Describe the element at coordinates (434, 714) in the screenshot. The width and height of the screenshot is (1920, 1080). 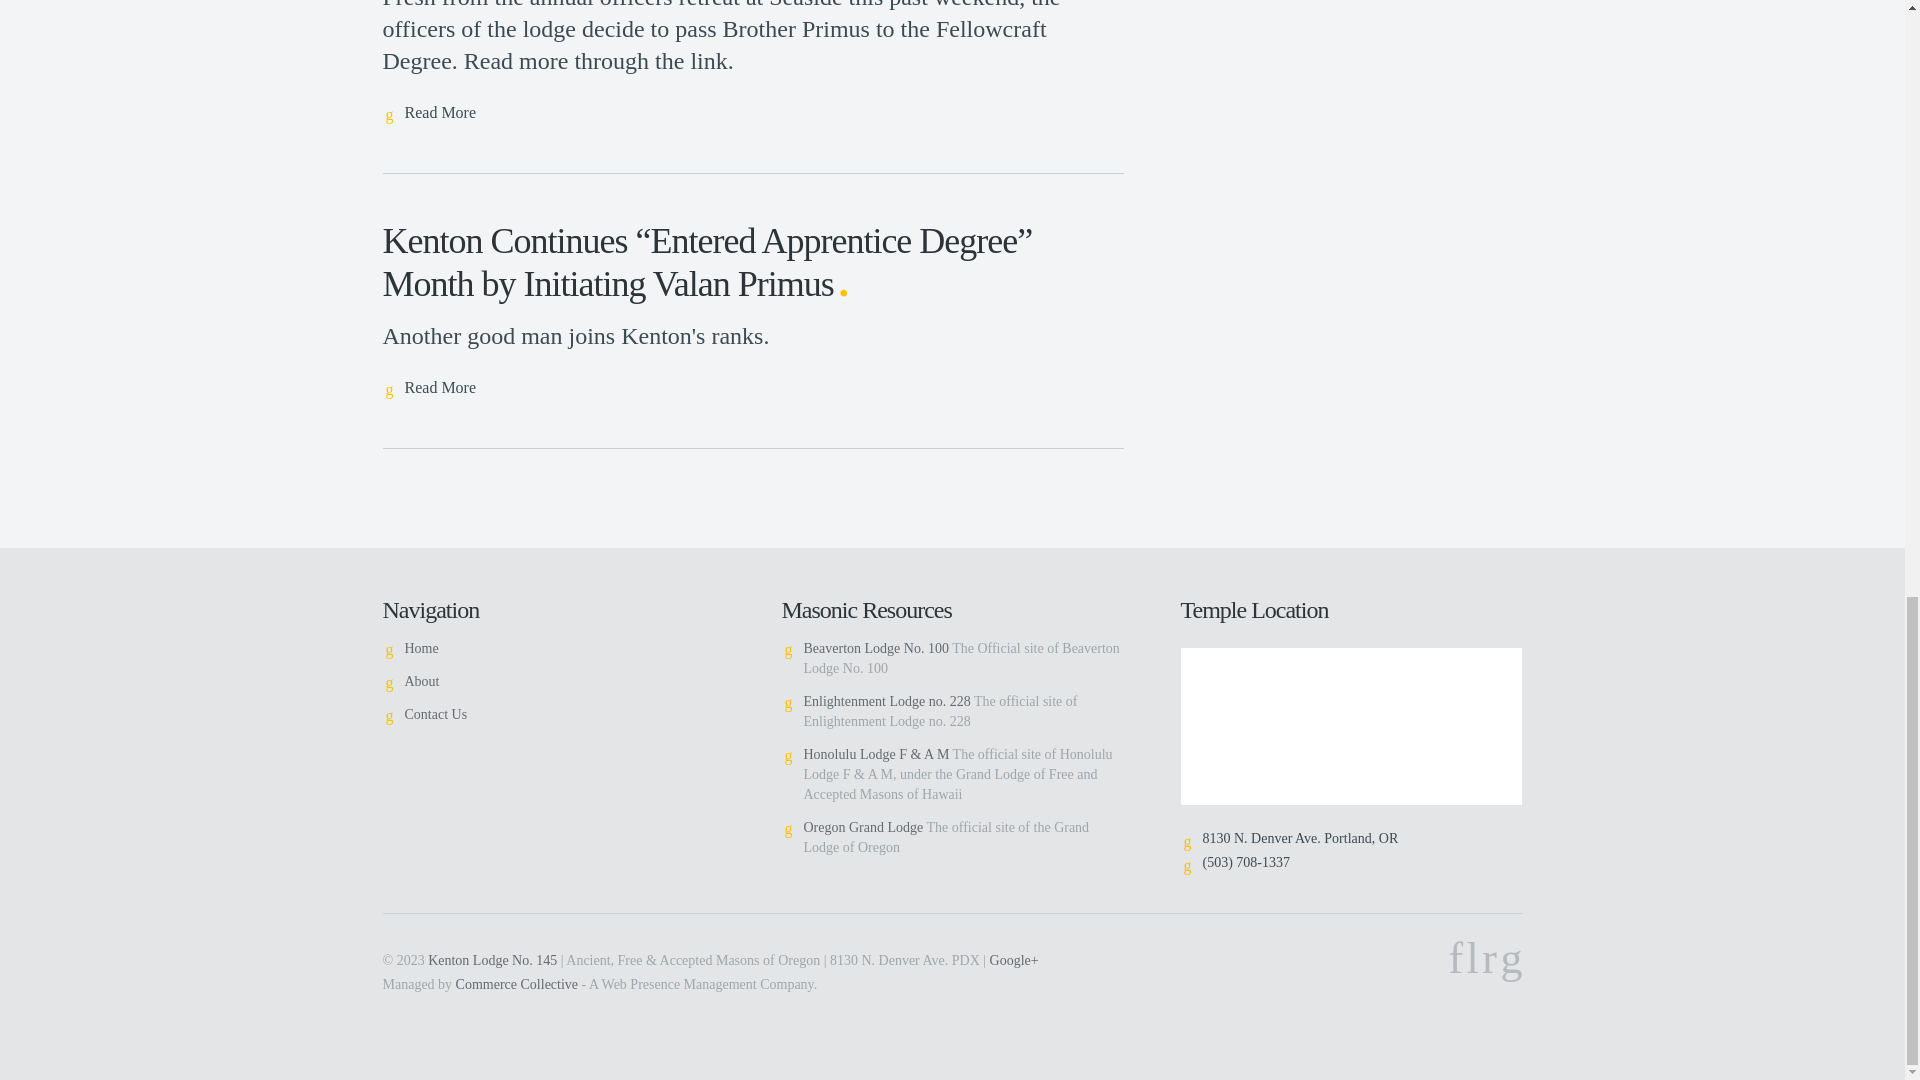
I see `Contact Us` at that location.